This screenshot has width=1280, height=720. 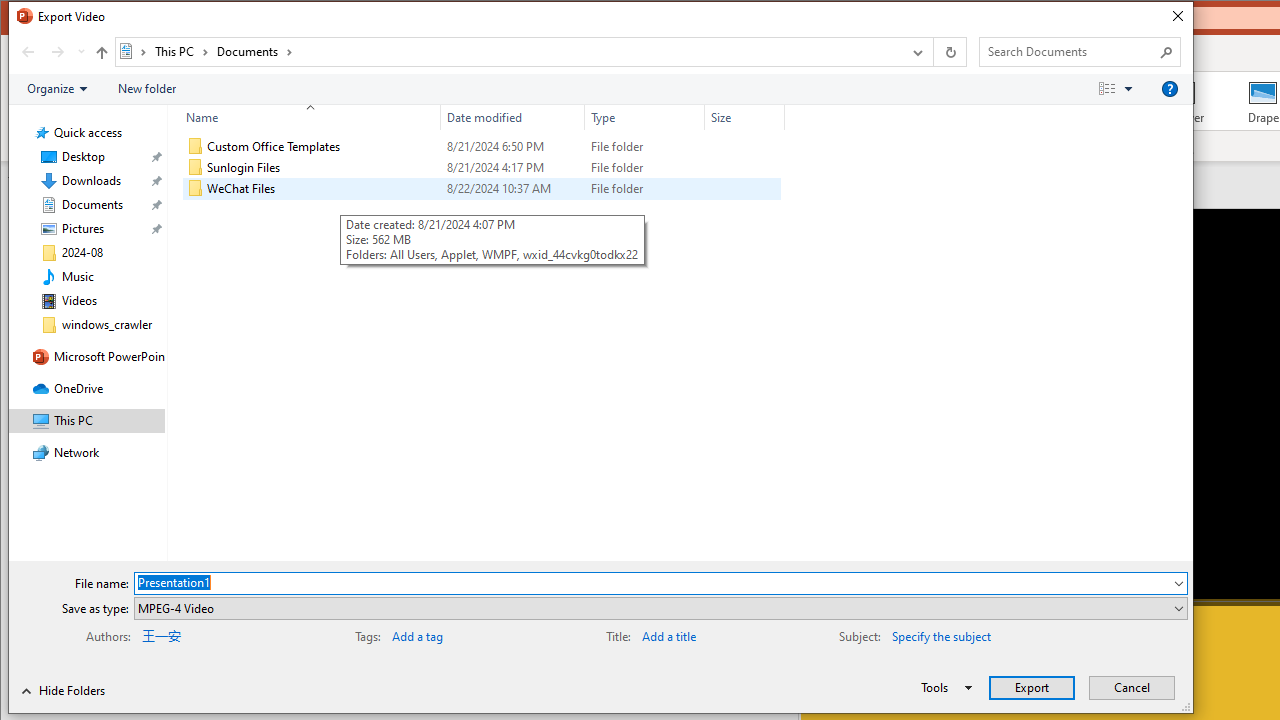 I want to click on Search Box, so click(x=1070, y=51).